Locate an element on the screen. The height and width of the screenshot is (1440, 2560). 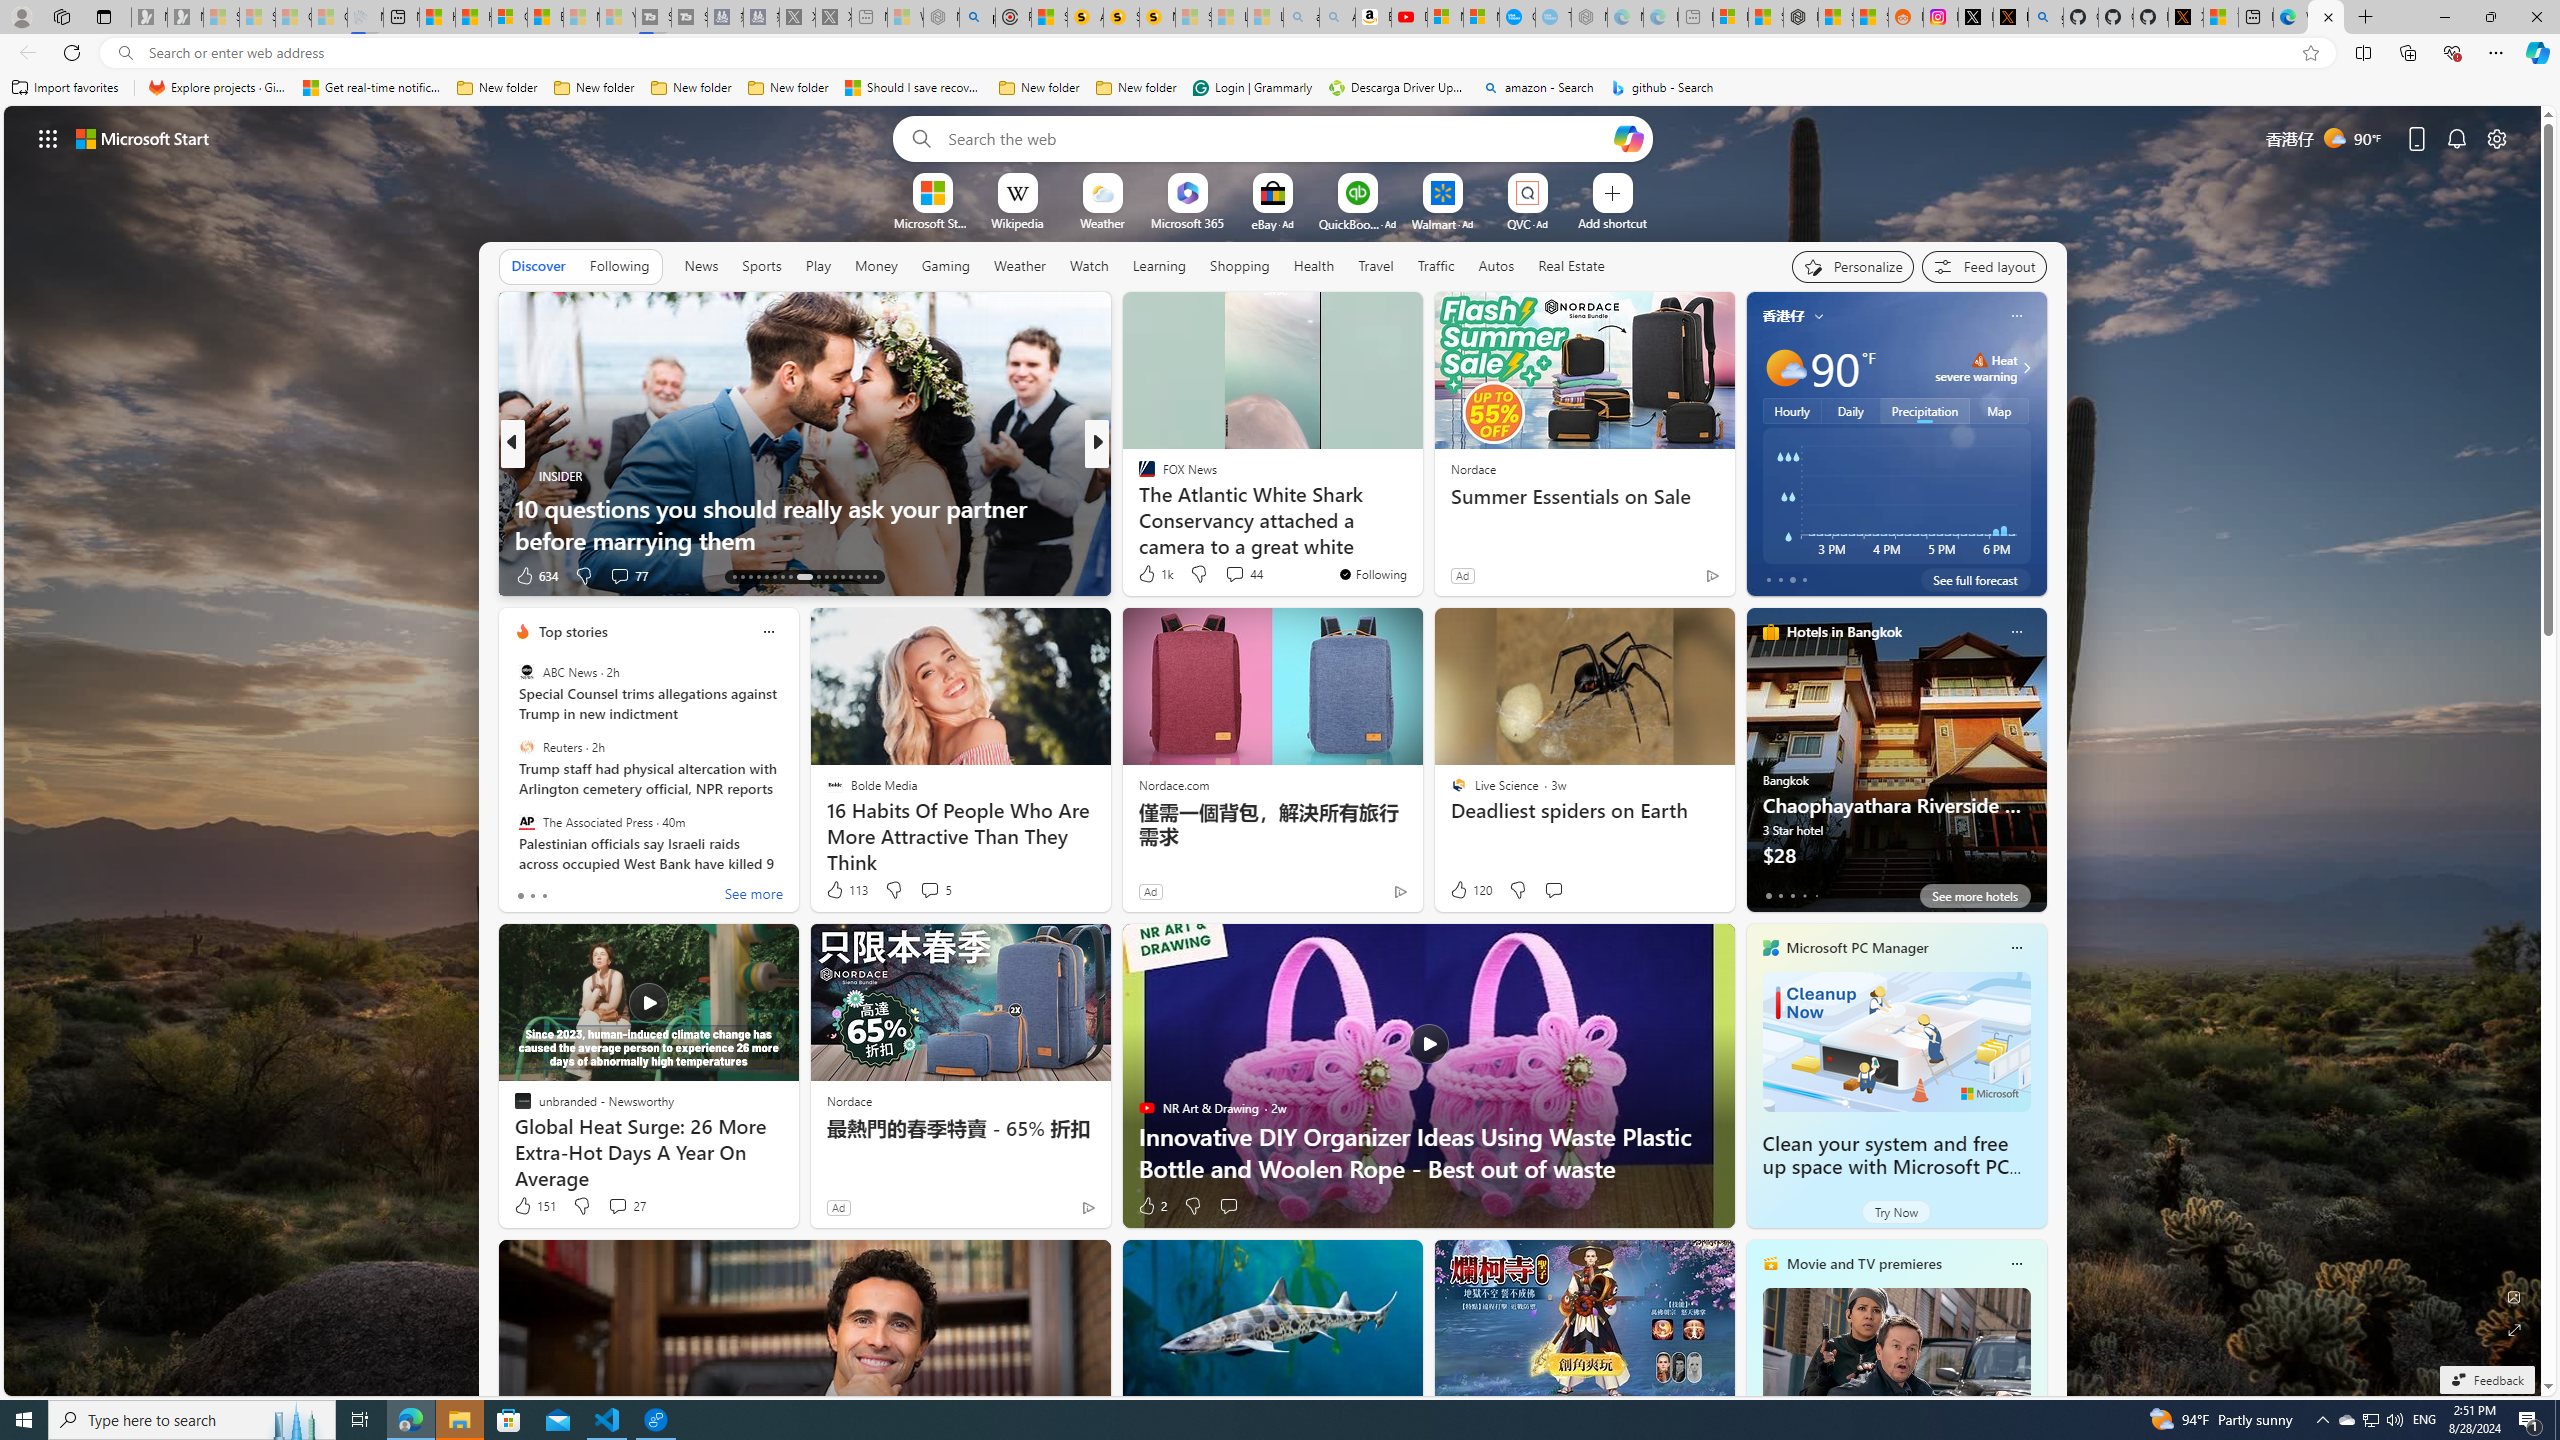
CNBC is located at coordinates (1137, 476).